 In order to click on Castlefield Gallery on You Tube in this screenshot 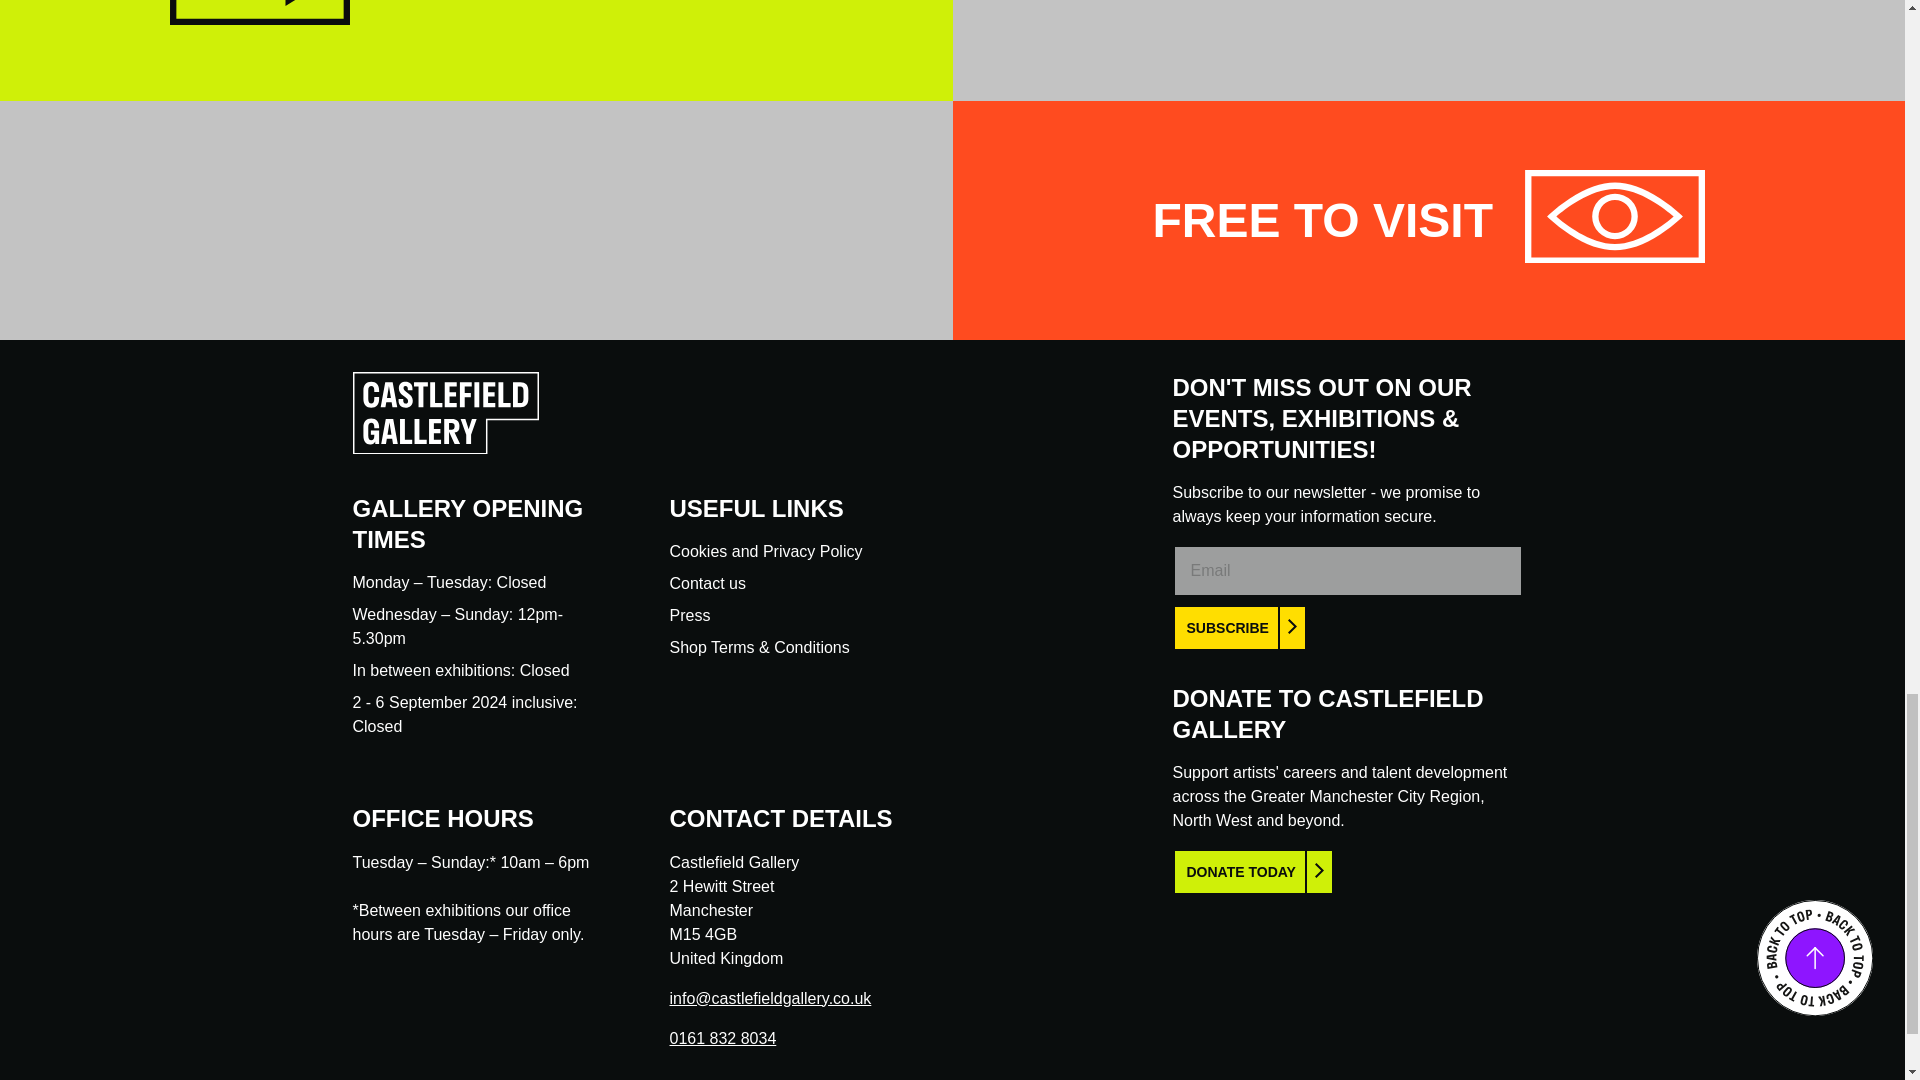, I will do `click(788, 1072)`.